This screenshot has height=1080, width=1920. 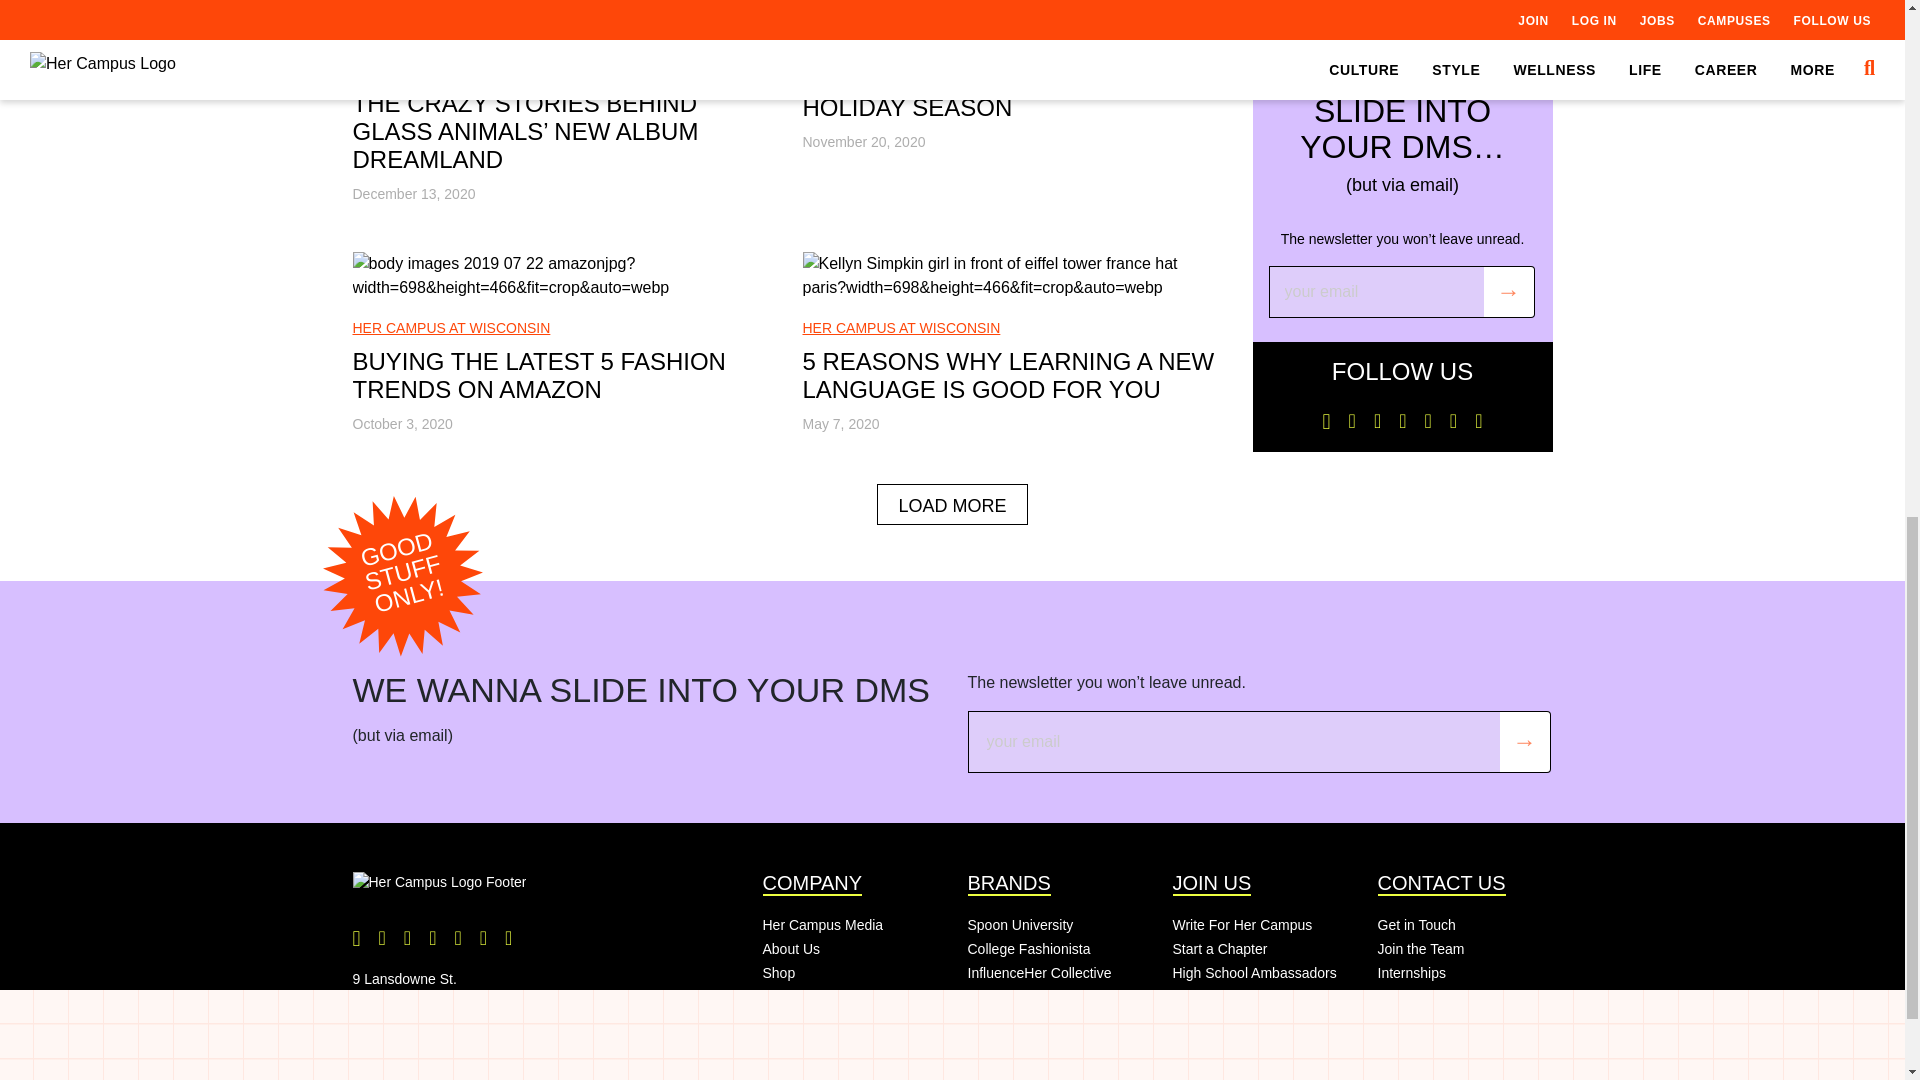 I want to click on Buying the Latest 5 Fashion Trends on Amazon 9, so click(x=561, y=276).